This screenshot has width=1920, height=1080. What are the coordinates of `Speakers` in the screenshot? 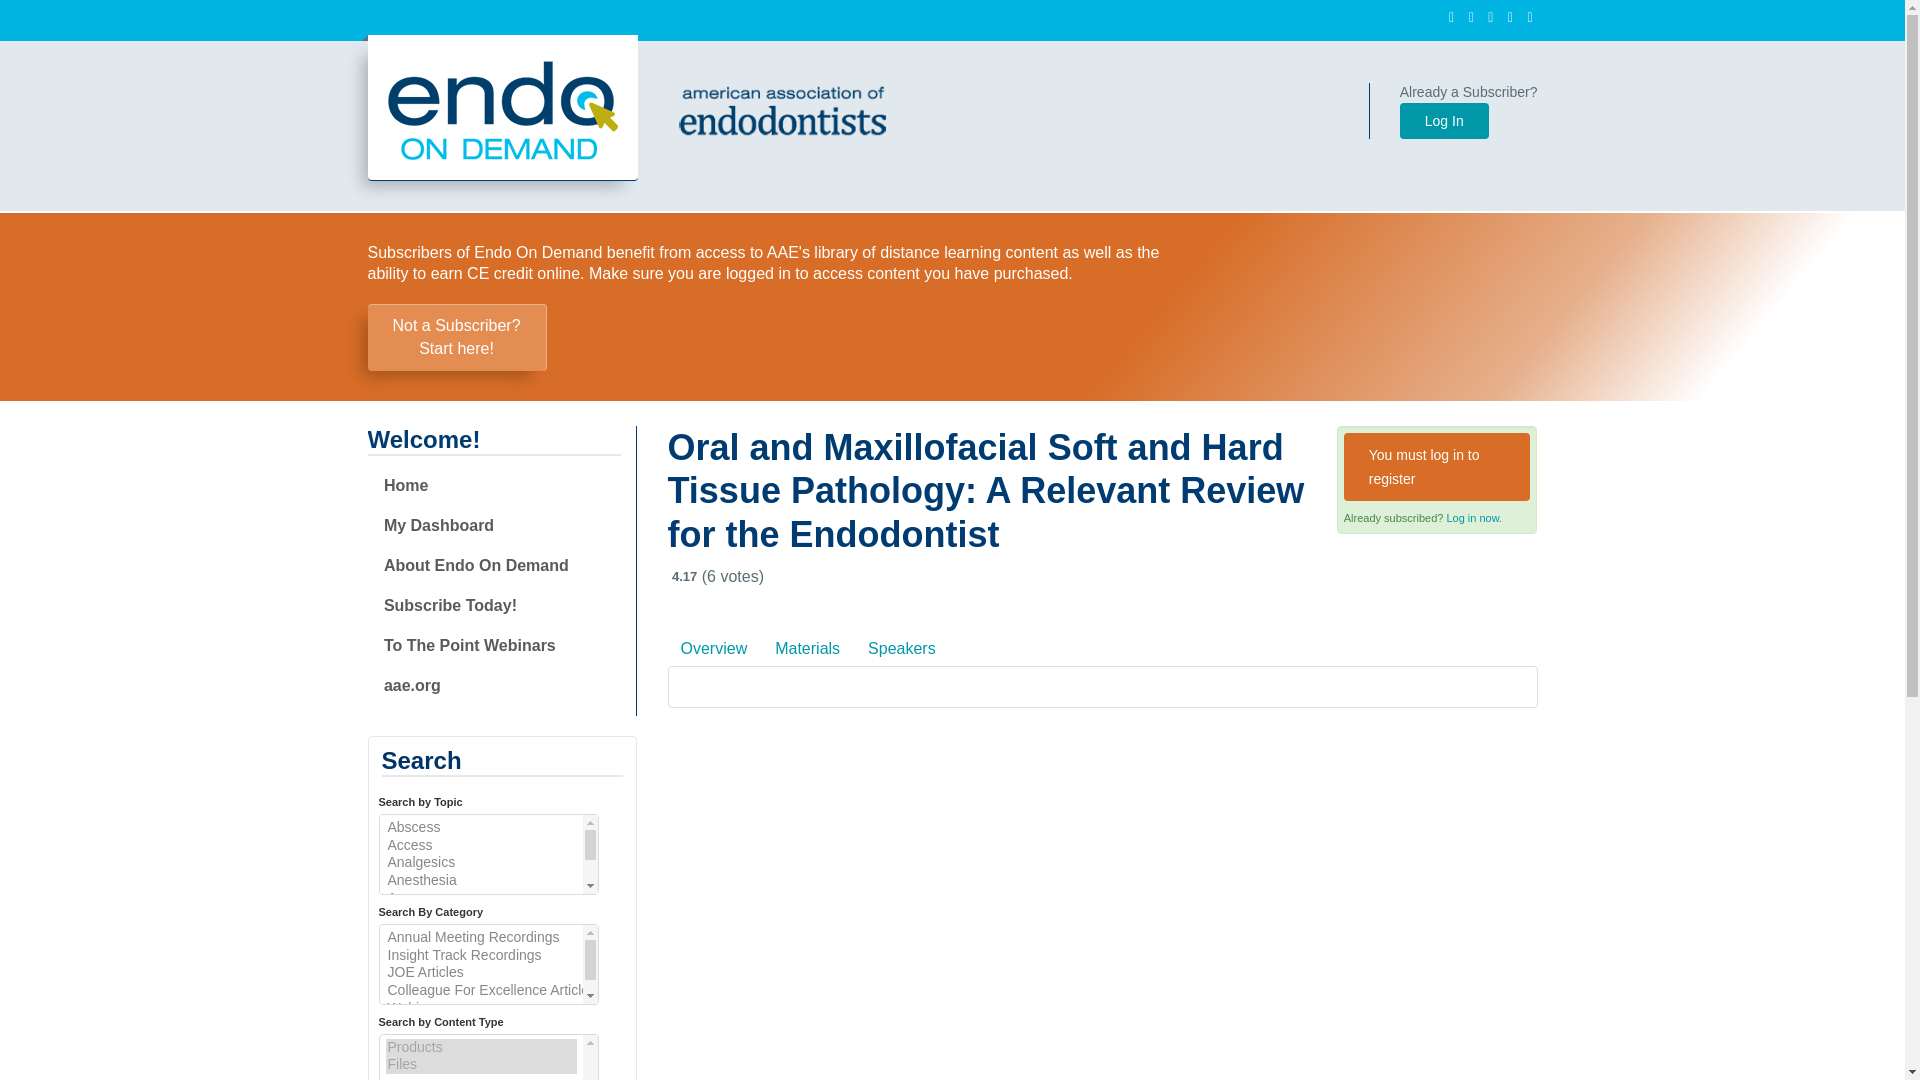 It's located at (1473, 517).